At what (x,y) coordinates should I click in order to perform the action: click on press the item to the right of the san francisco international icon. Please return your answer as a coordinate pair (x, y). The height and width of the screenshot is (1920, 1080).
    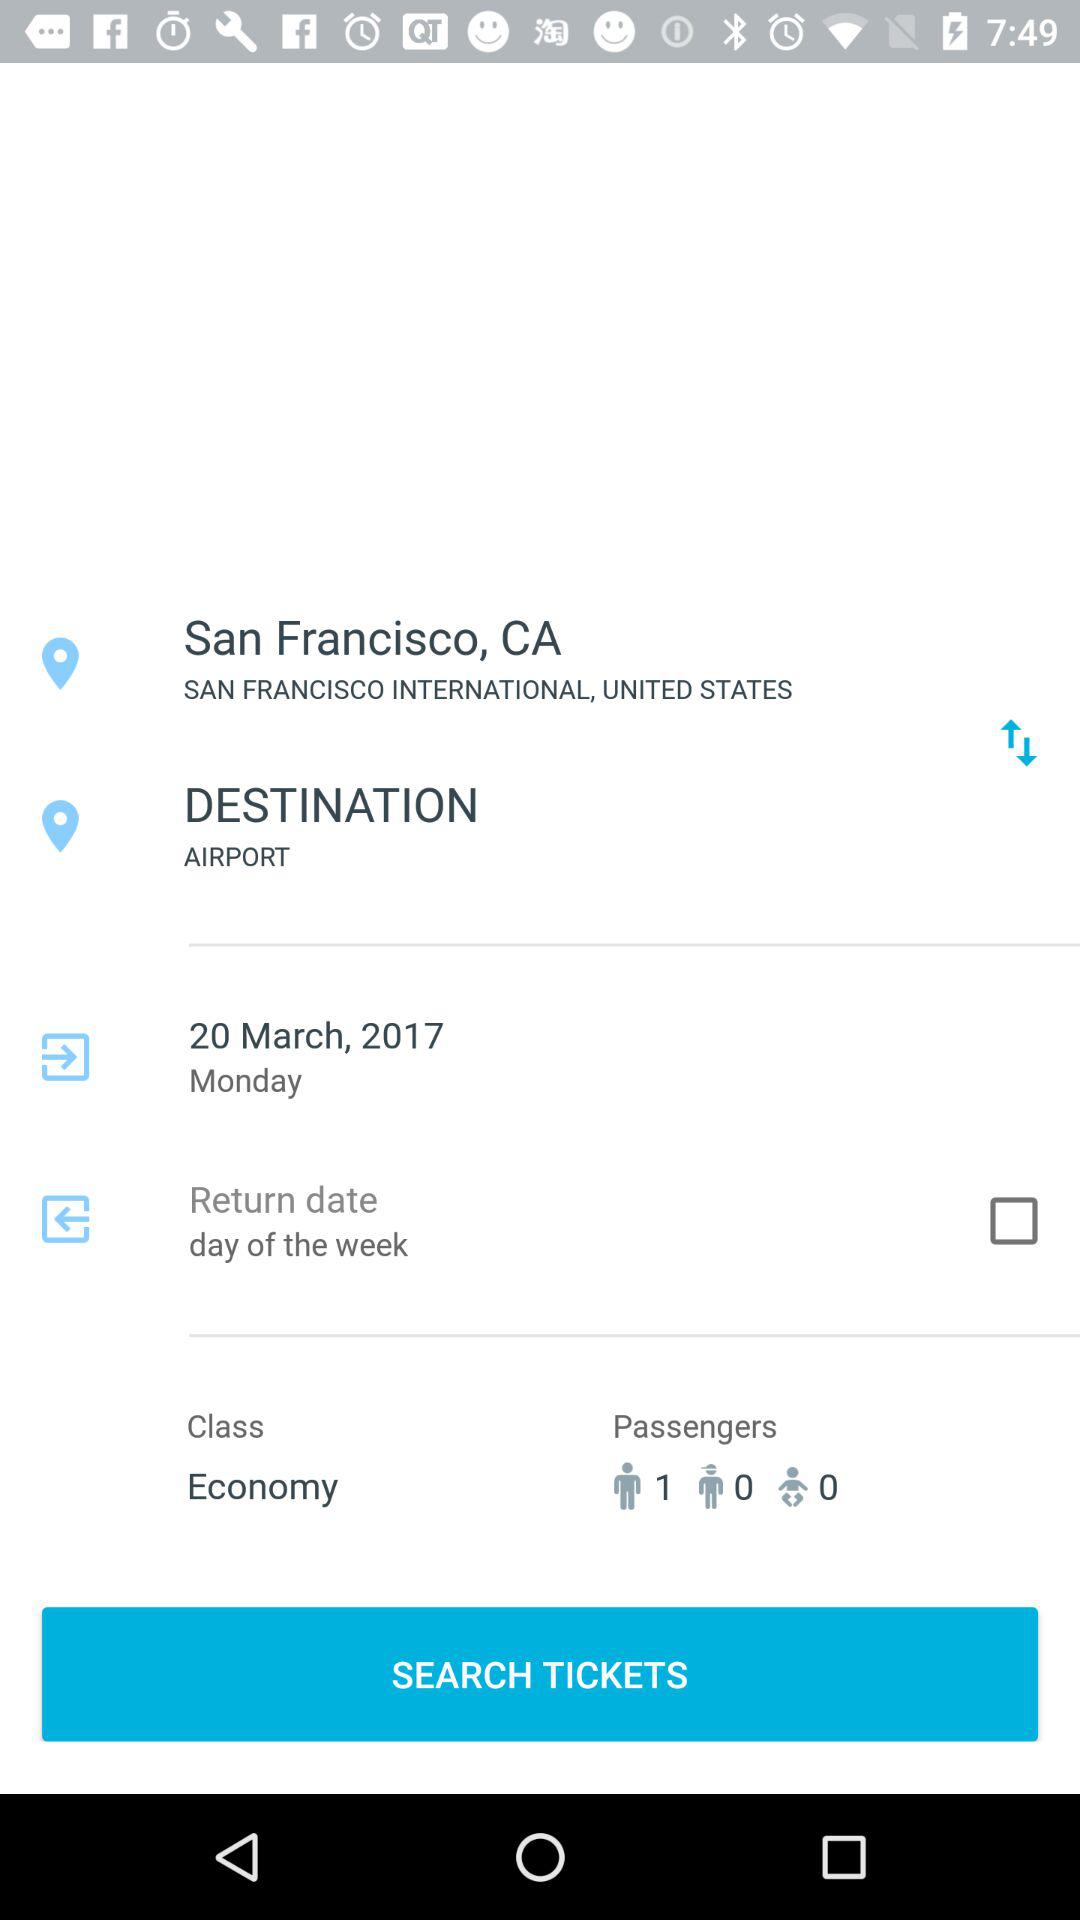
    Looking at the image, I should click on (1018, 742).